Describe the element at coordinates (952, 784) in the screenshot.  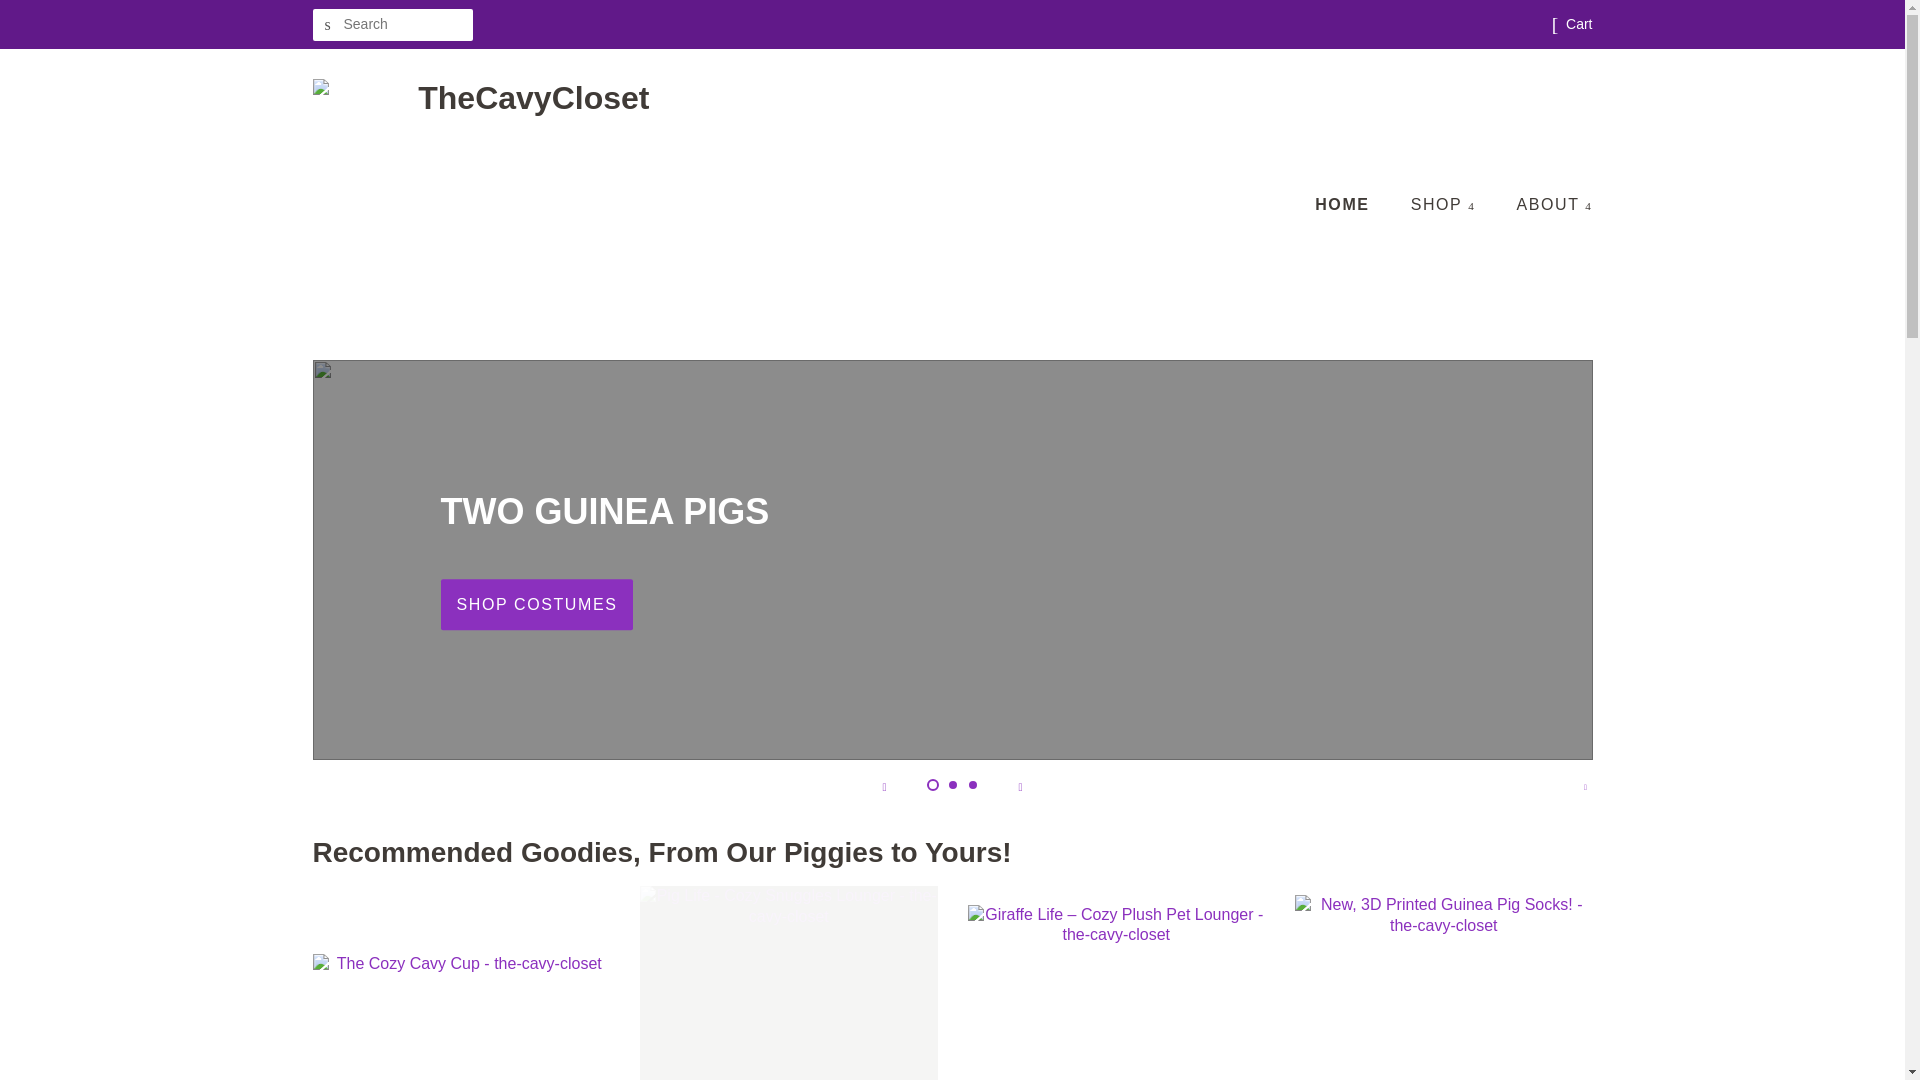
I see `2` at that location.